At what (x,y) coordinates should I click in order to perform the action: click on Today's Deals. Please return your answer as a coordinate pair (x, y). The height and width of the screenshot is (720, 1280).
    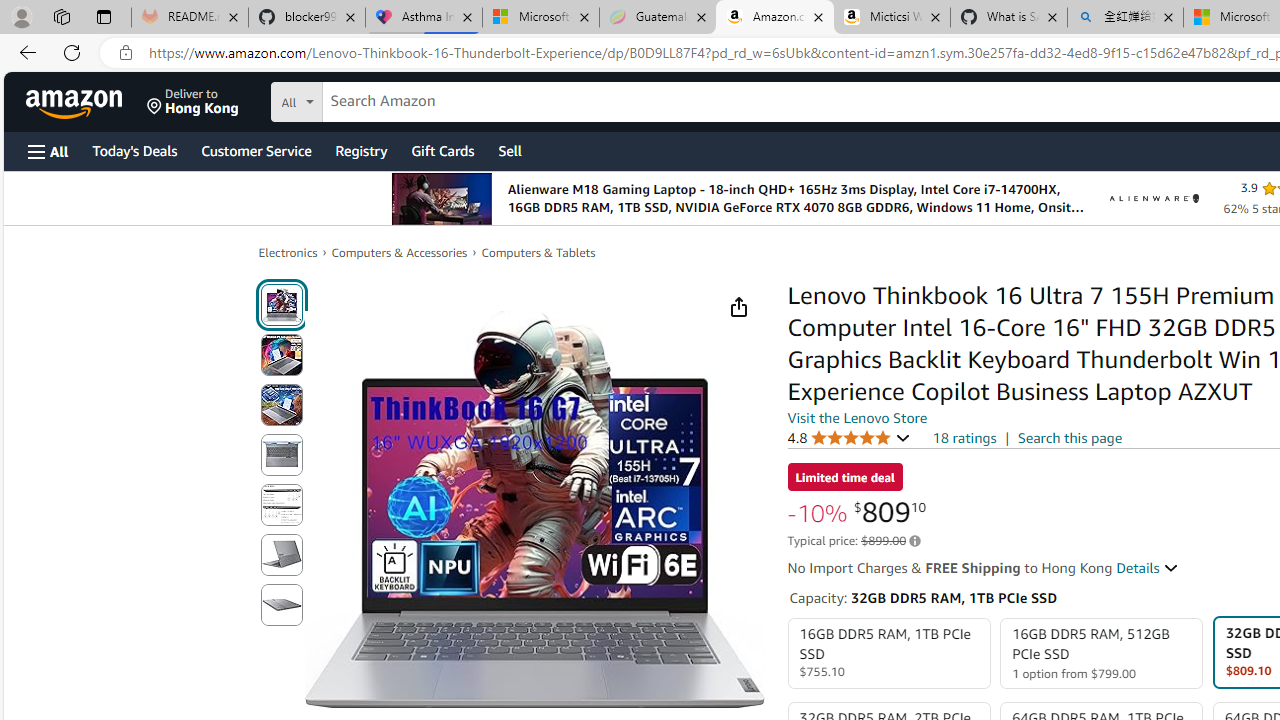
    Looking at the image, I should click on (134, 150).